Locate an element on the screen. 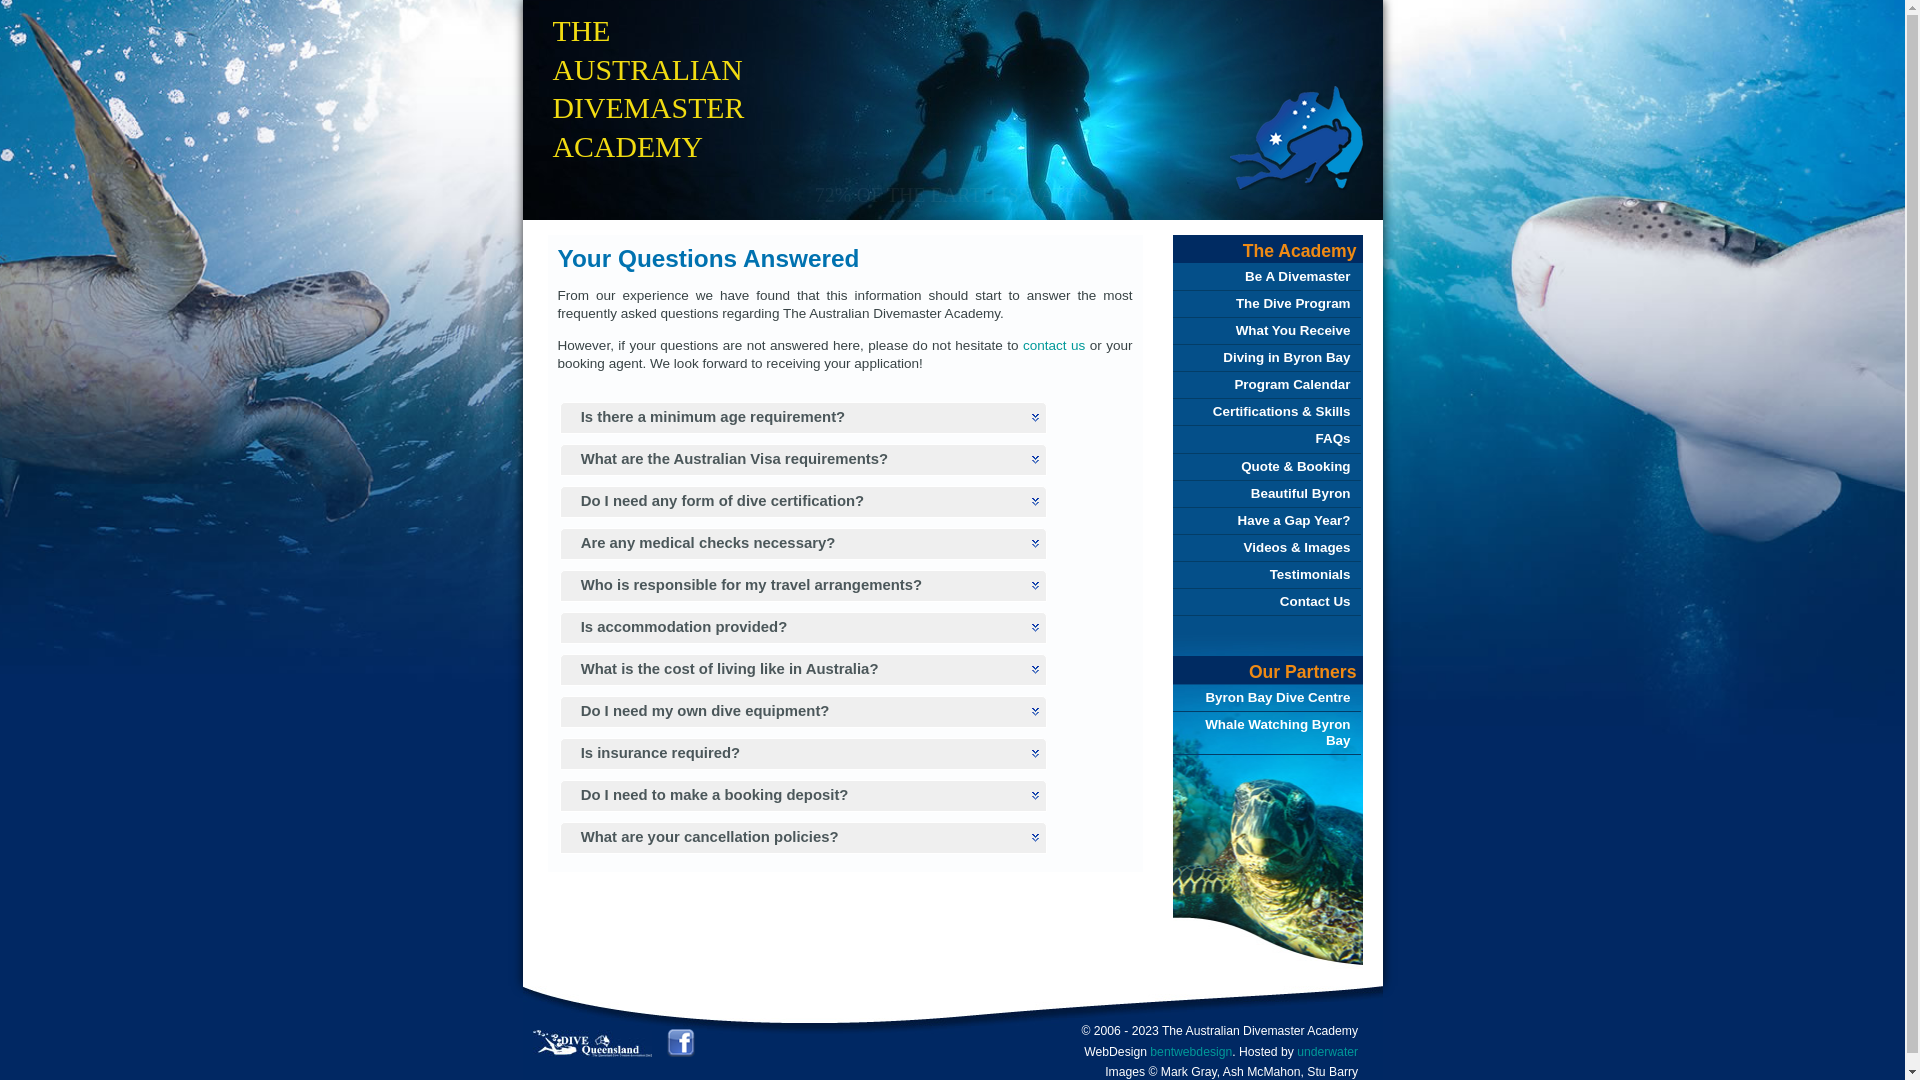 This screenshot has width=1920, height=1080. Whale Watching Byron Bay is located at coordinates (1266, 733).